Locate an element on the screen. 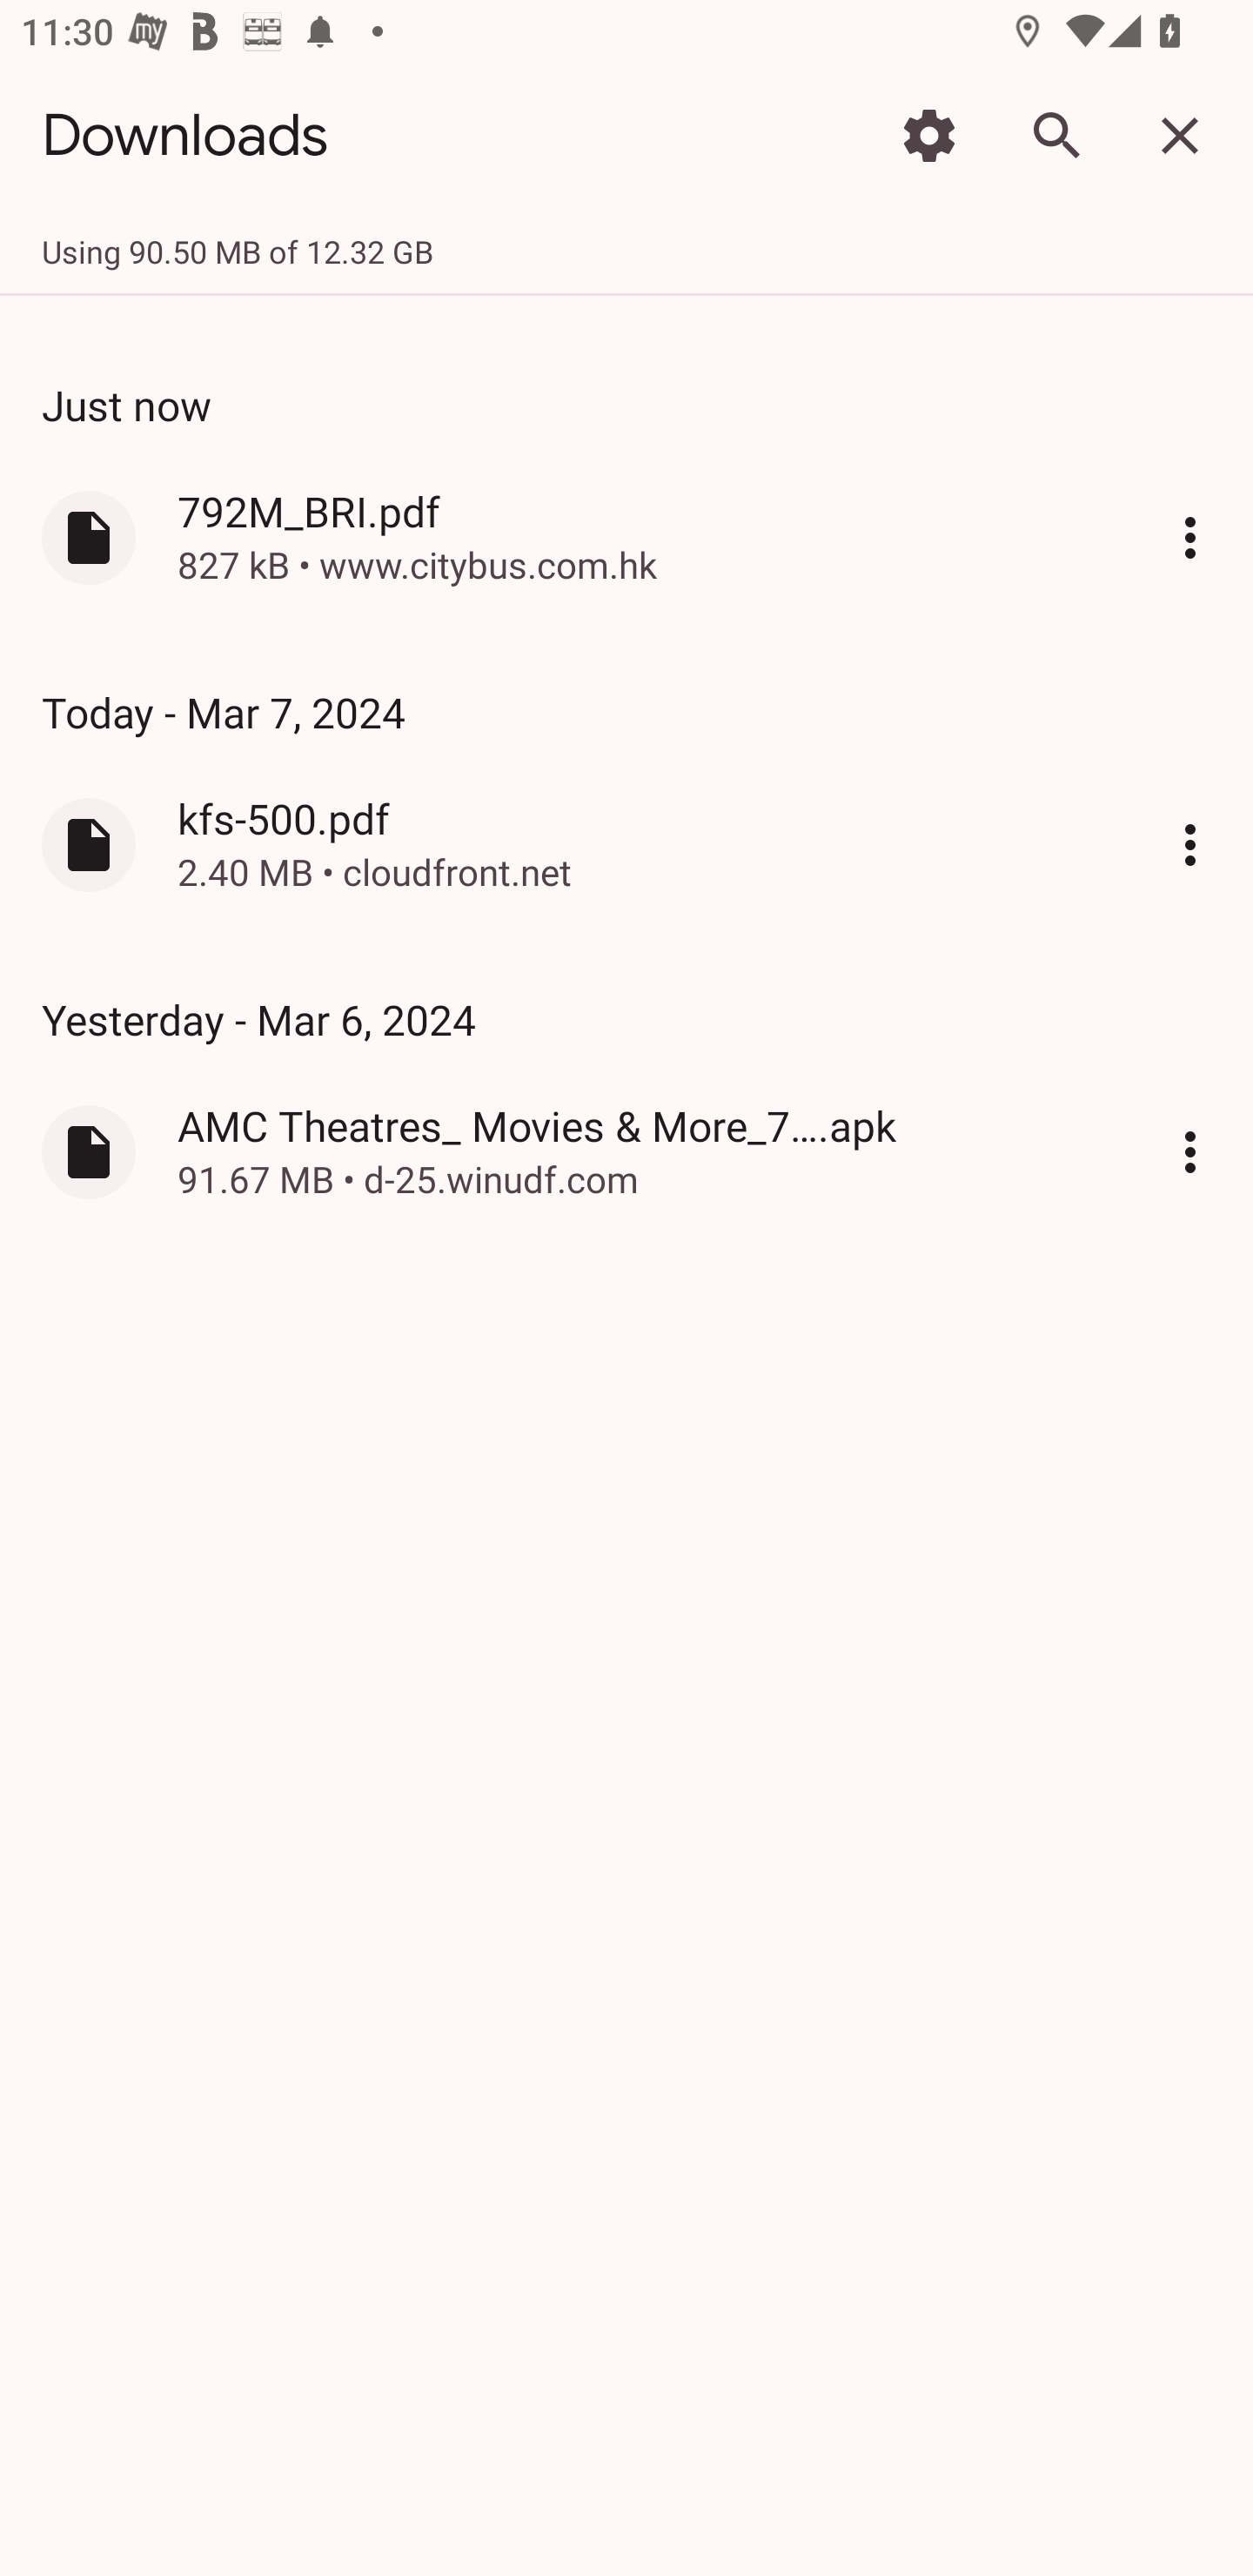 This screenshot has height=2576, width=1253. Customize and control Google Chrome is located at coordinates (1190, 1152).